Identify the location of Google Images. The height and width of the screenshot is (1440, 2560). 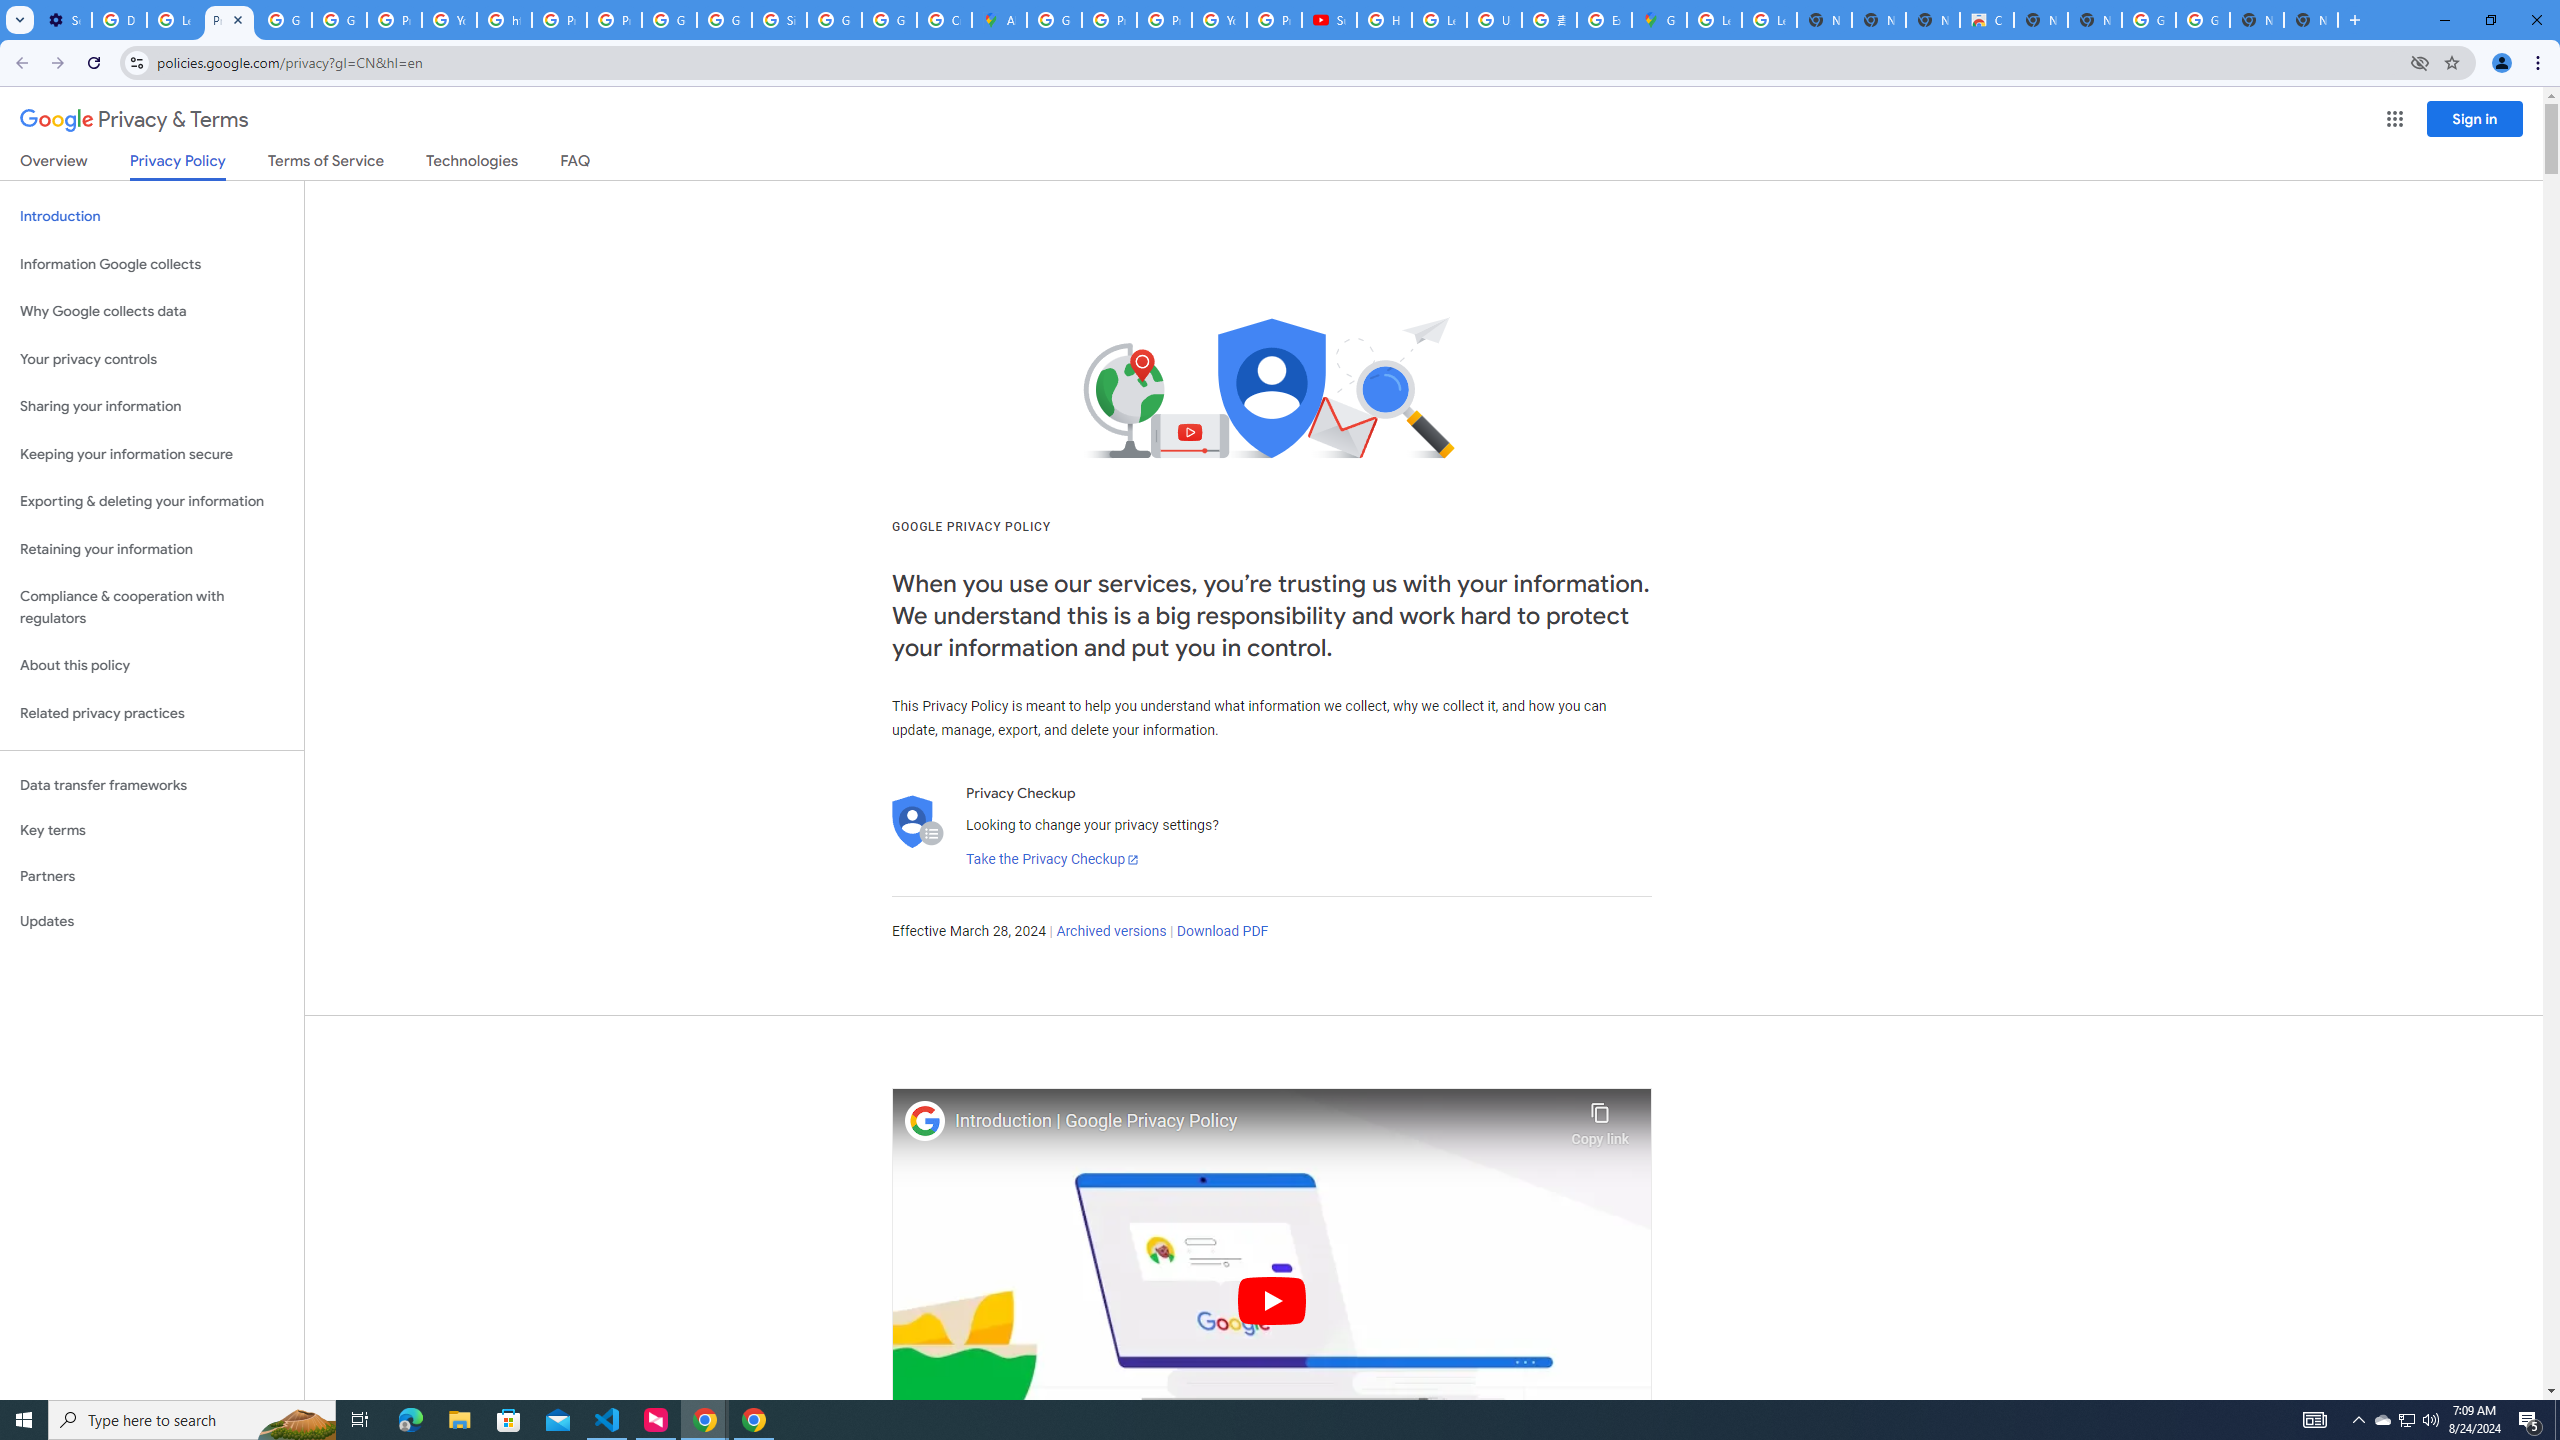
(2202, 20).